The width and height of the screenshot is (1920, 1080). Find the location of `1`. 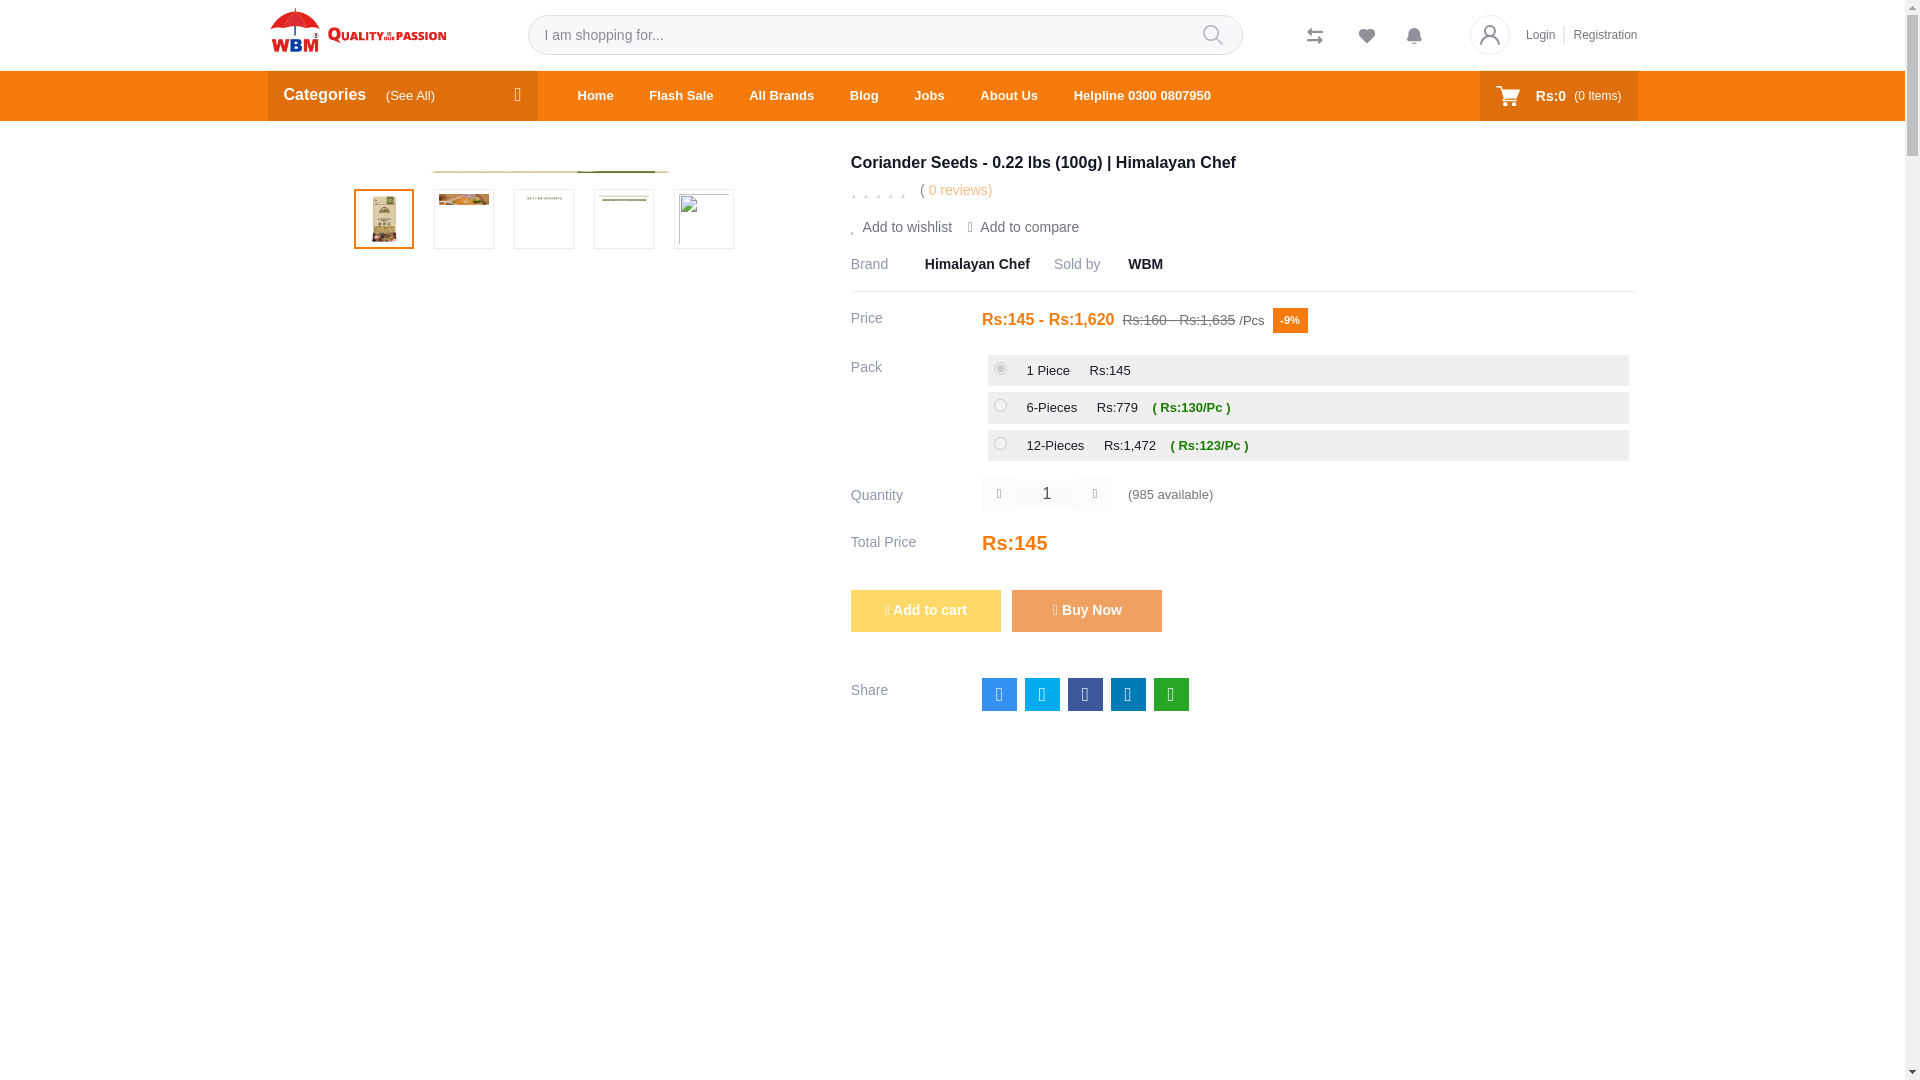

1 is located at coordinates (1046, 493).